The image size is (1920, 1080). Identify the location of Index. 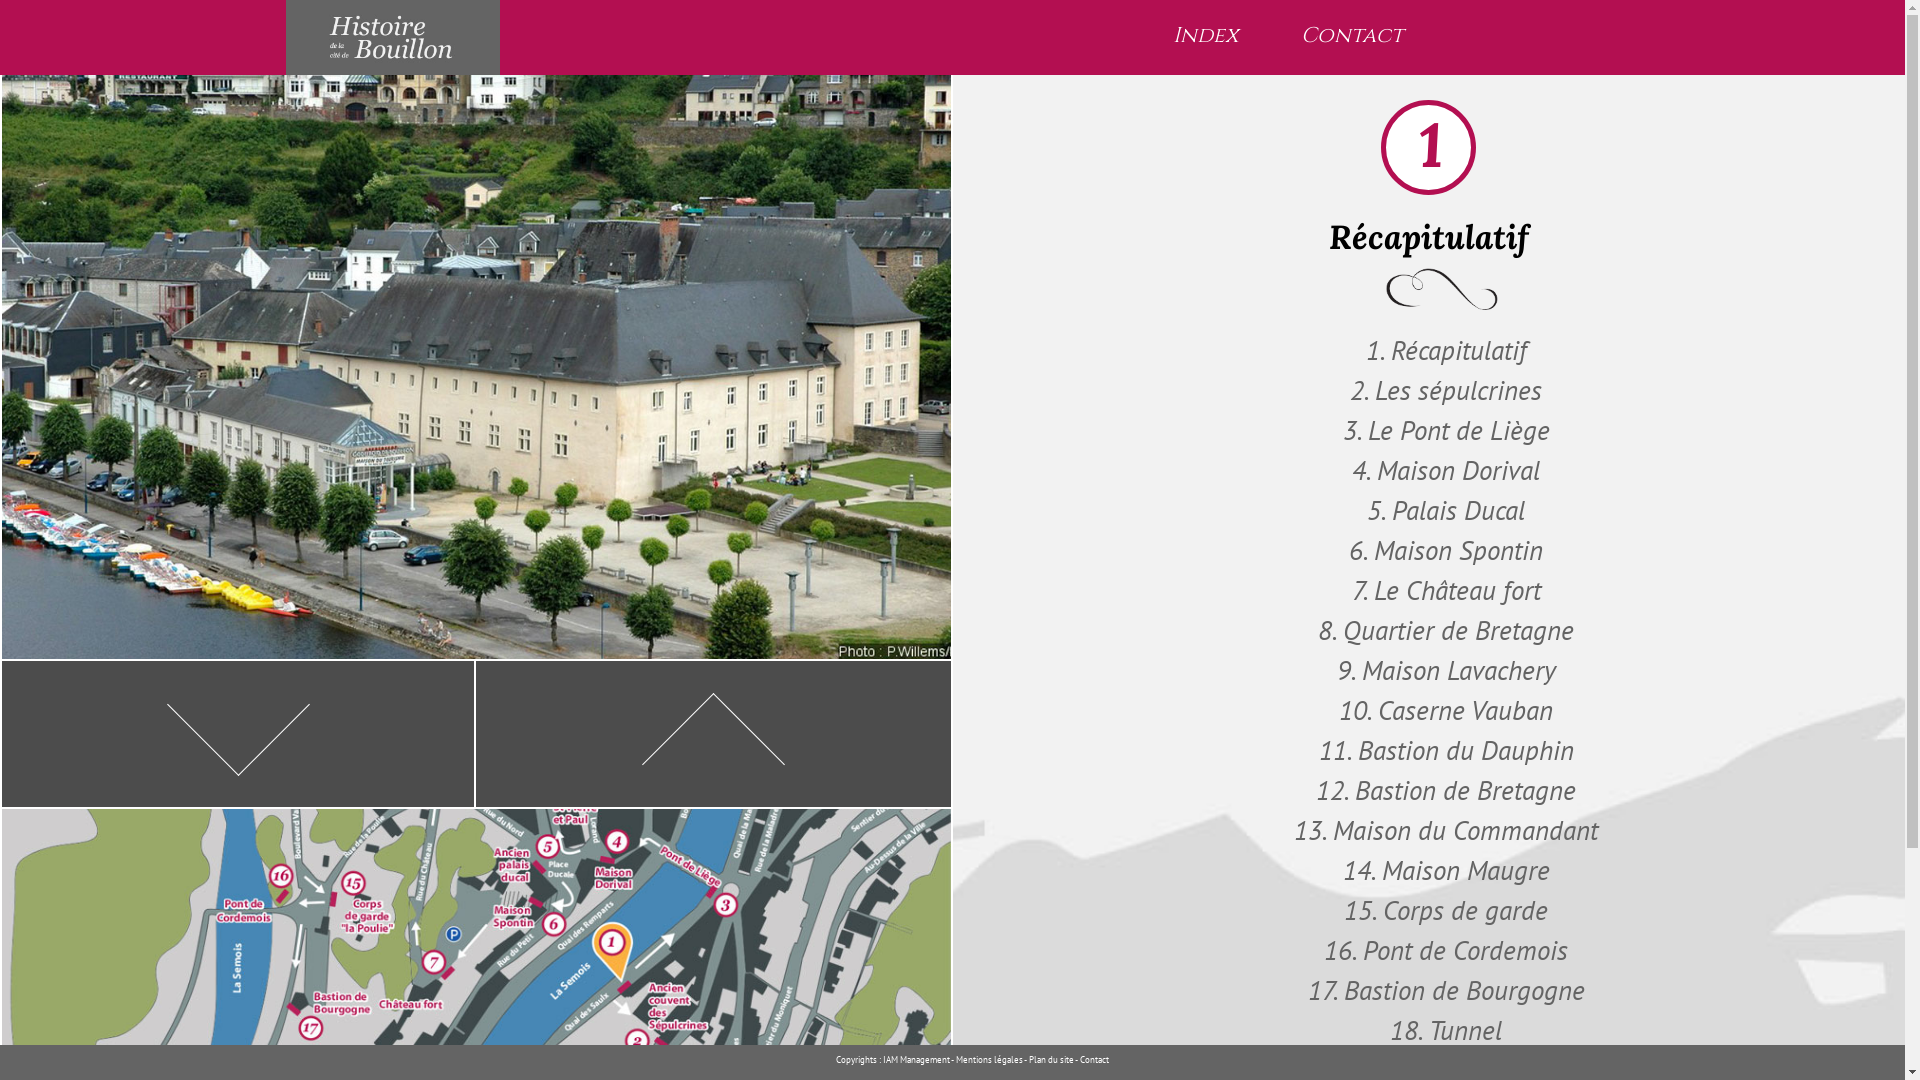
(1206, 36).